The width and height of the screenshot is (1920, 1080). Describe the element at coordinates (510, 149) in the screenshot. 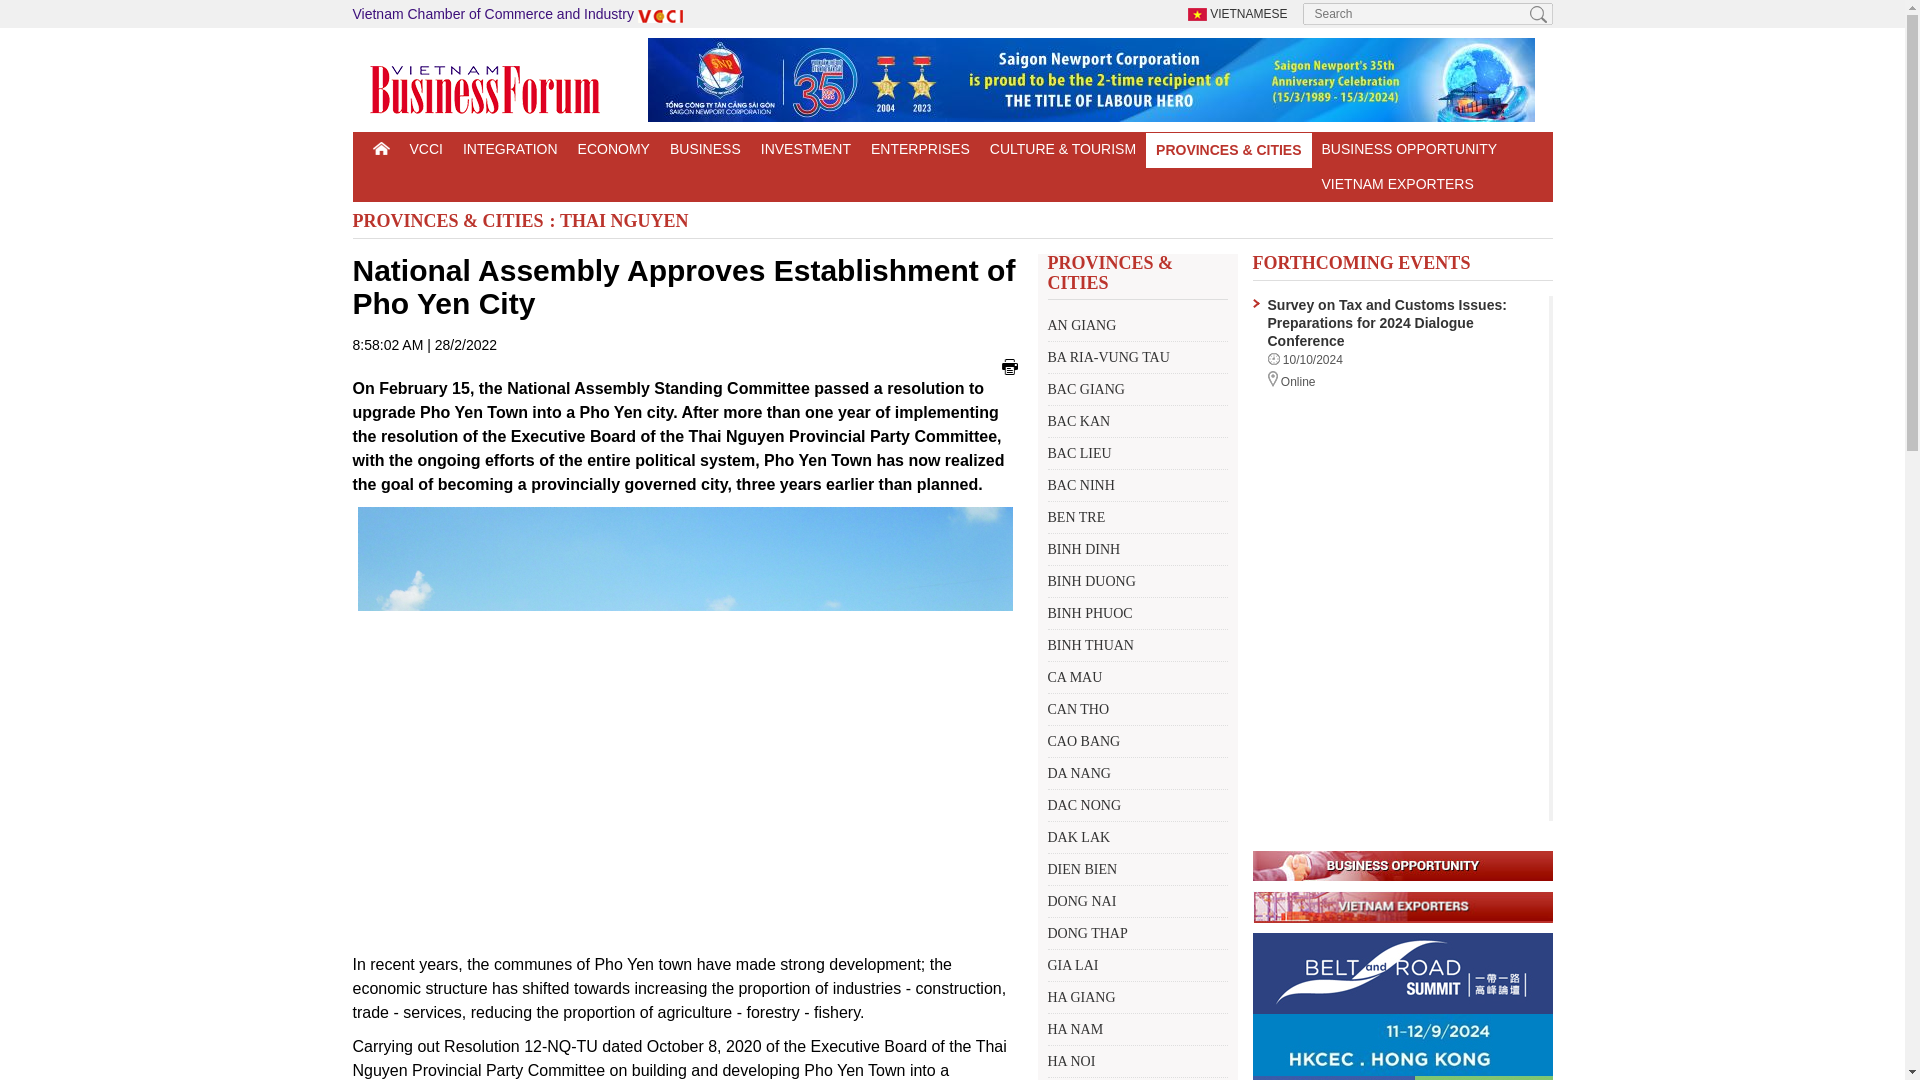

I see `INTEGRATION` at that location.